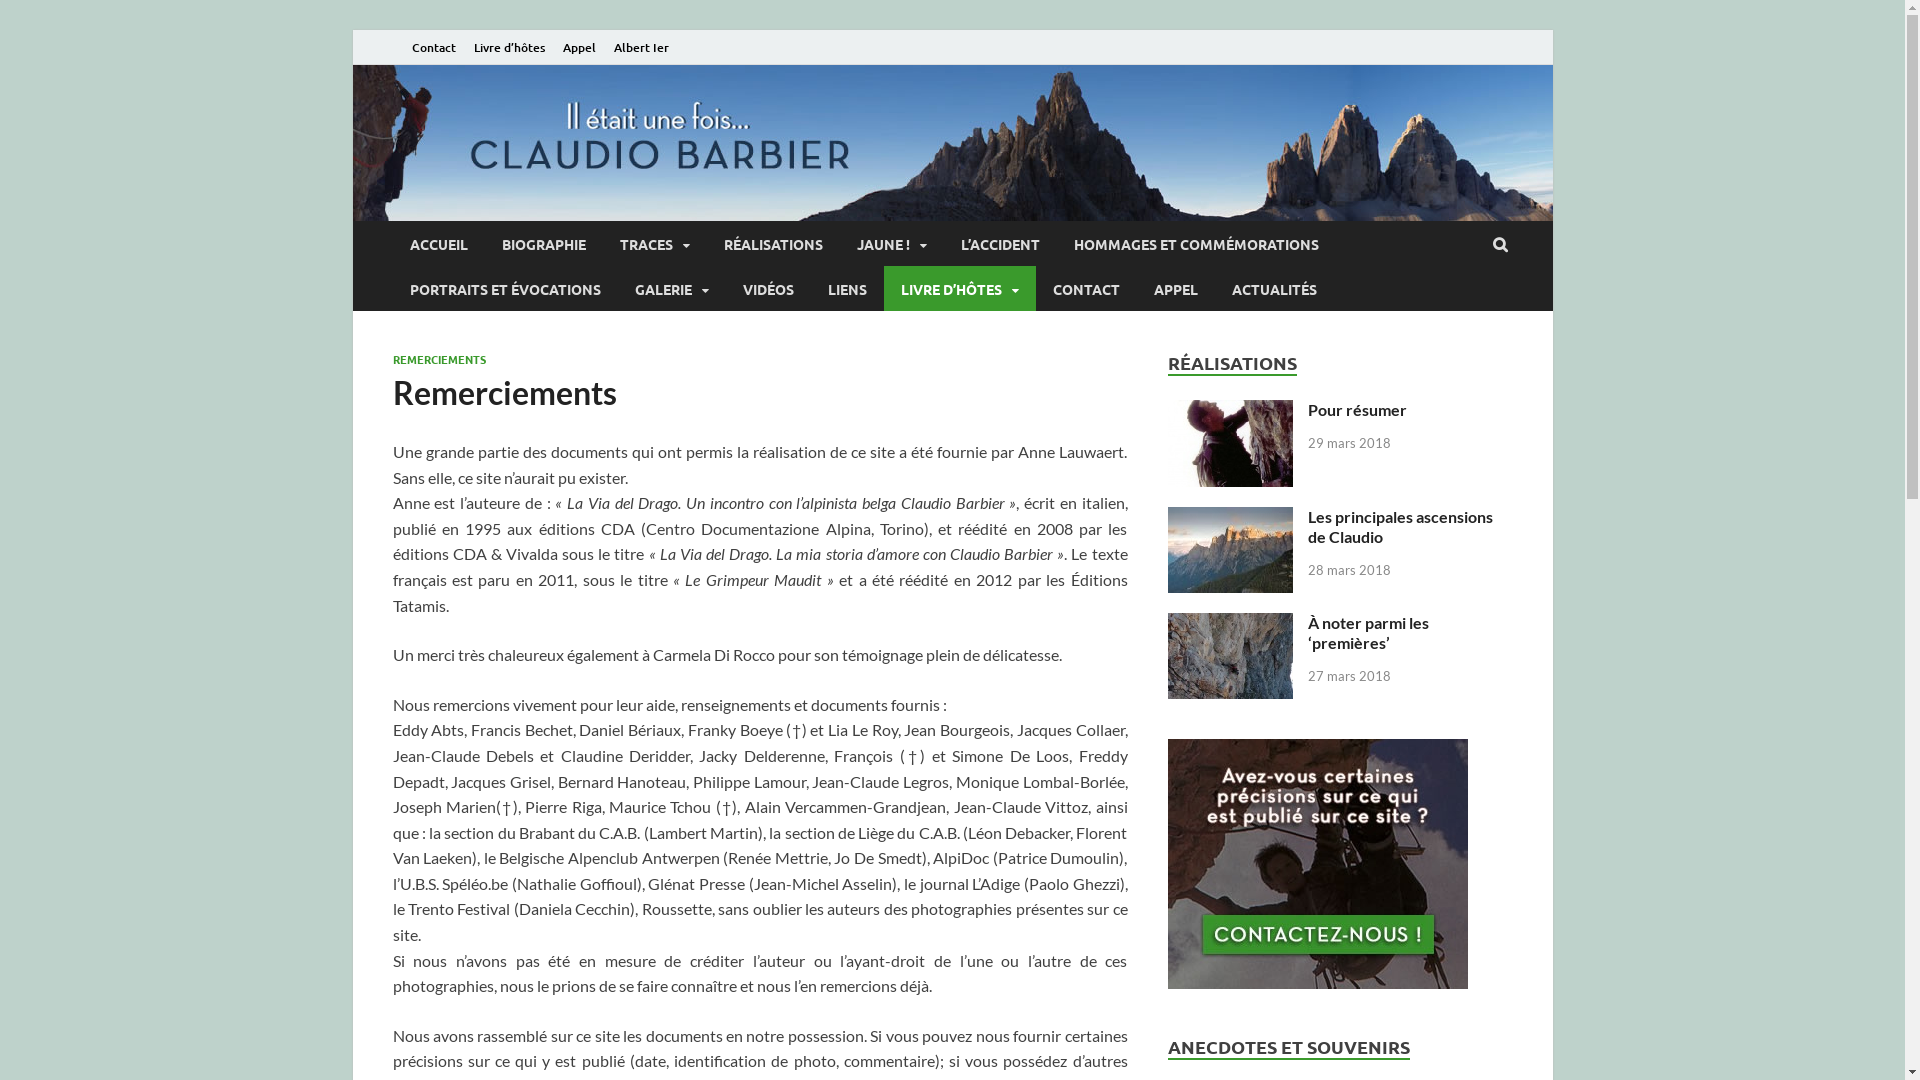 Image resolution: width=1920 pixels, height=1080 pixels. Describe the element at coordinates (1086, 288) in the screenshot. I see `CONTACT` at that location.